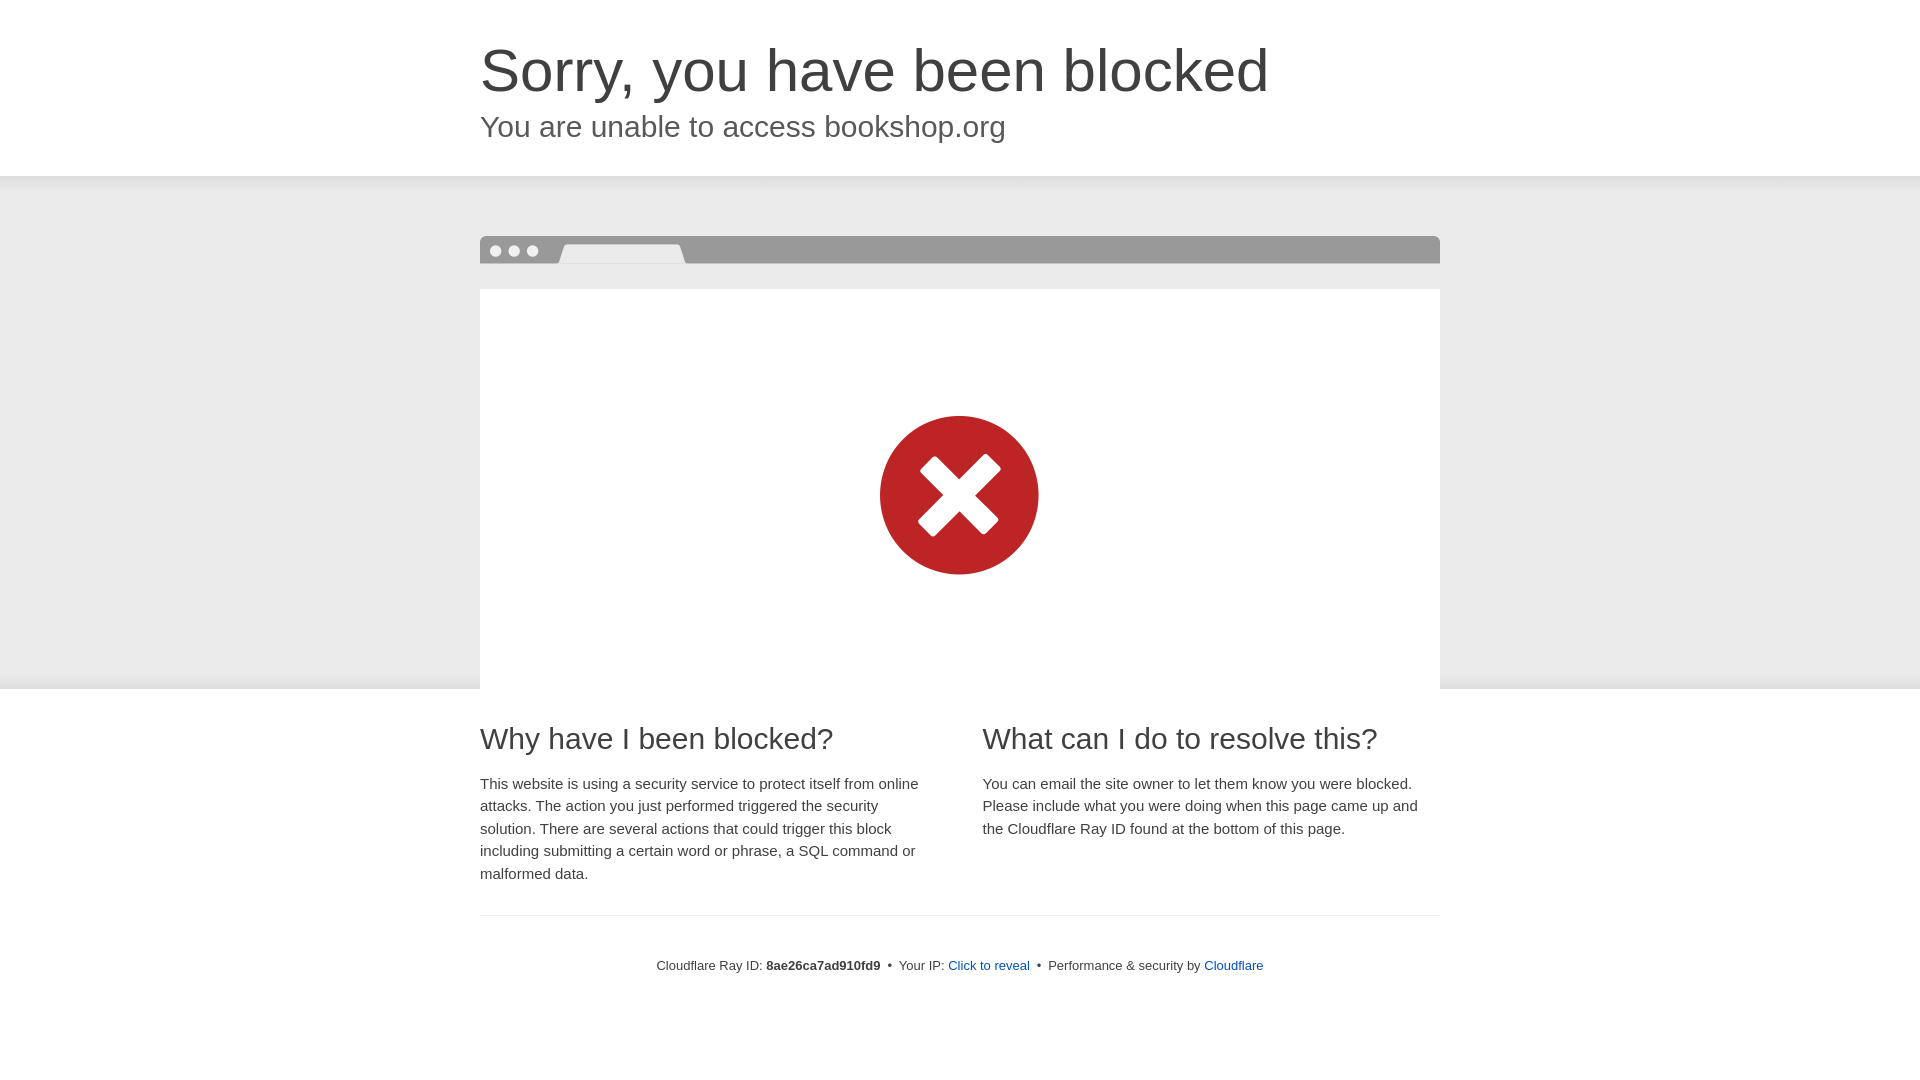 The height and width of the screenshot is (1080, 1920). I want to click on Click to reveal, so click(988, 966).